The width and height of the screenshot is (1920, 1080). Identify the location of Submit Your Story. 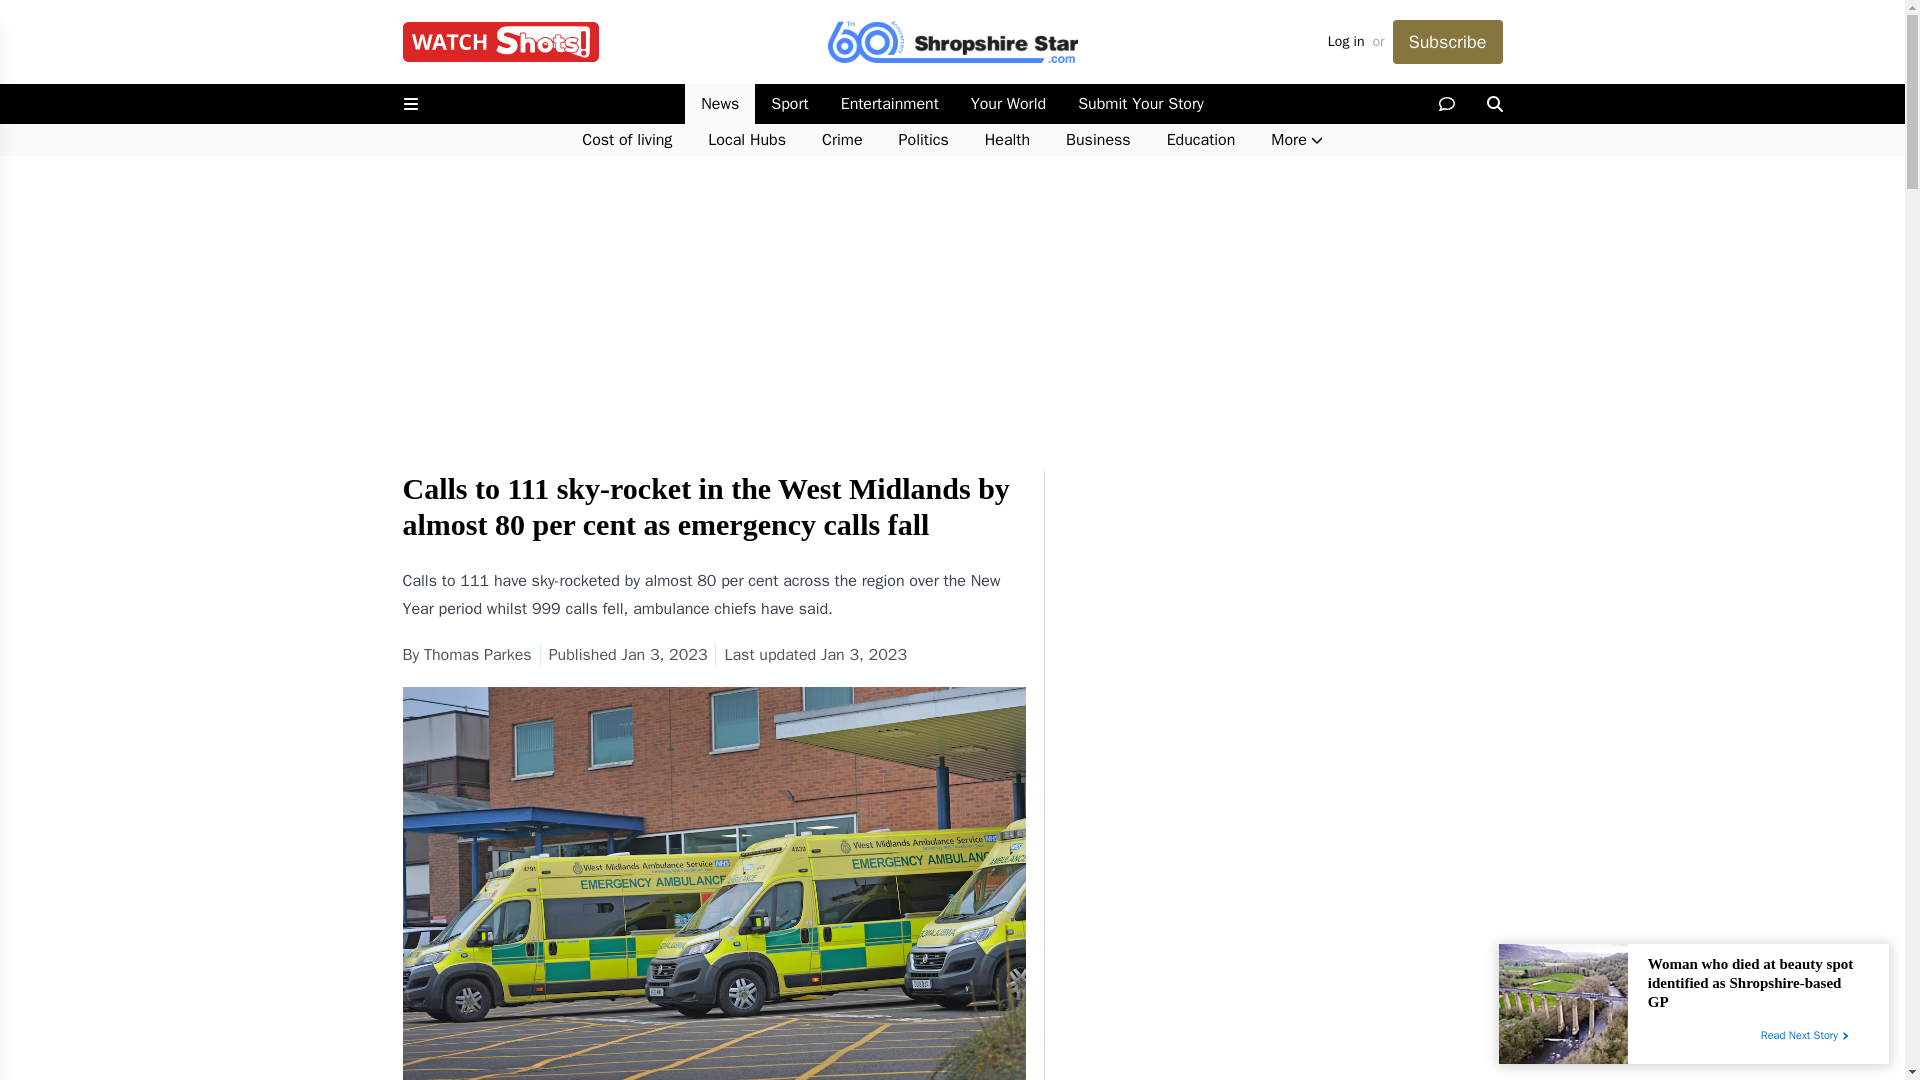
(1140, 104).